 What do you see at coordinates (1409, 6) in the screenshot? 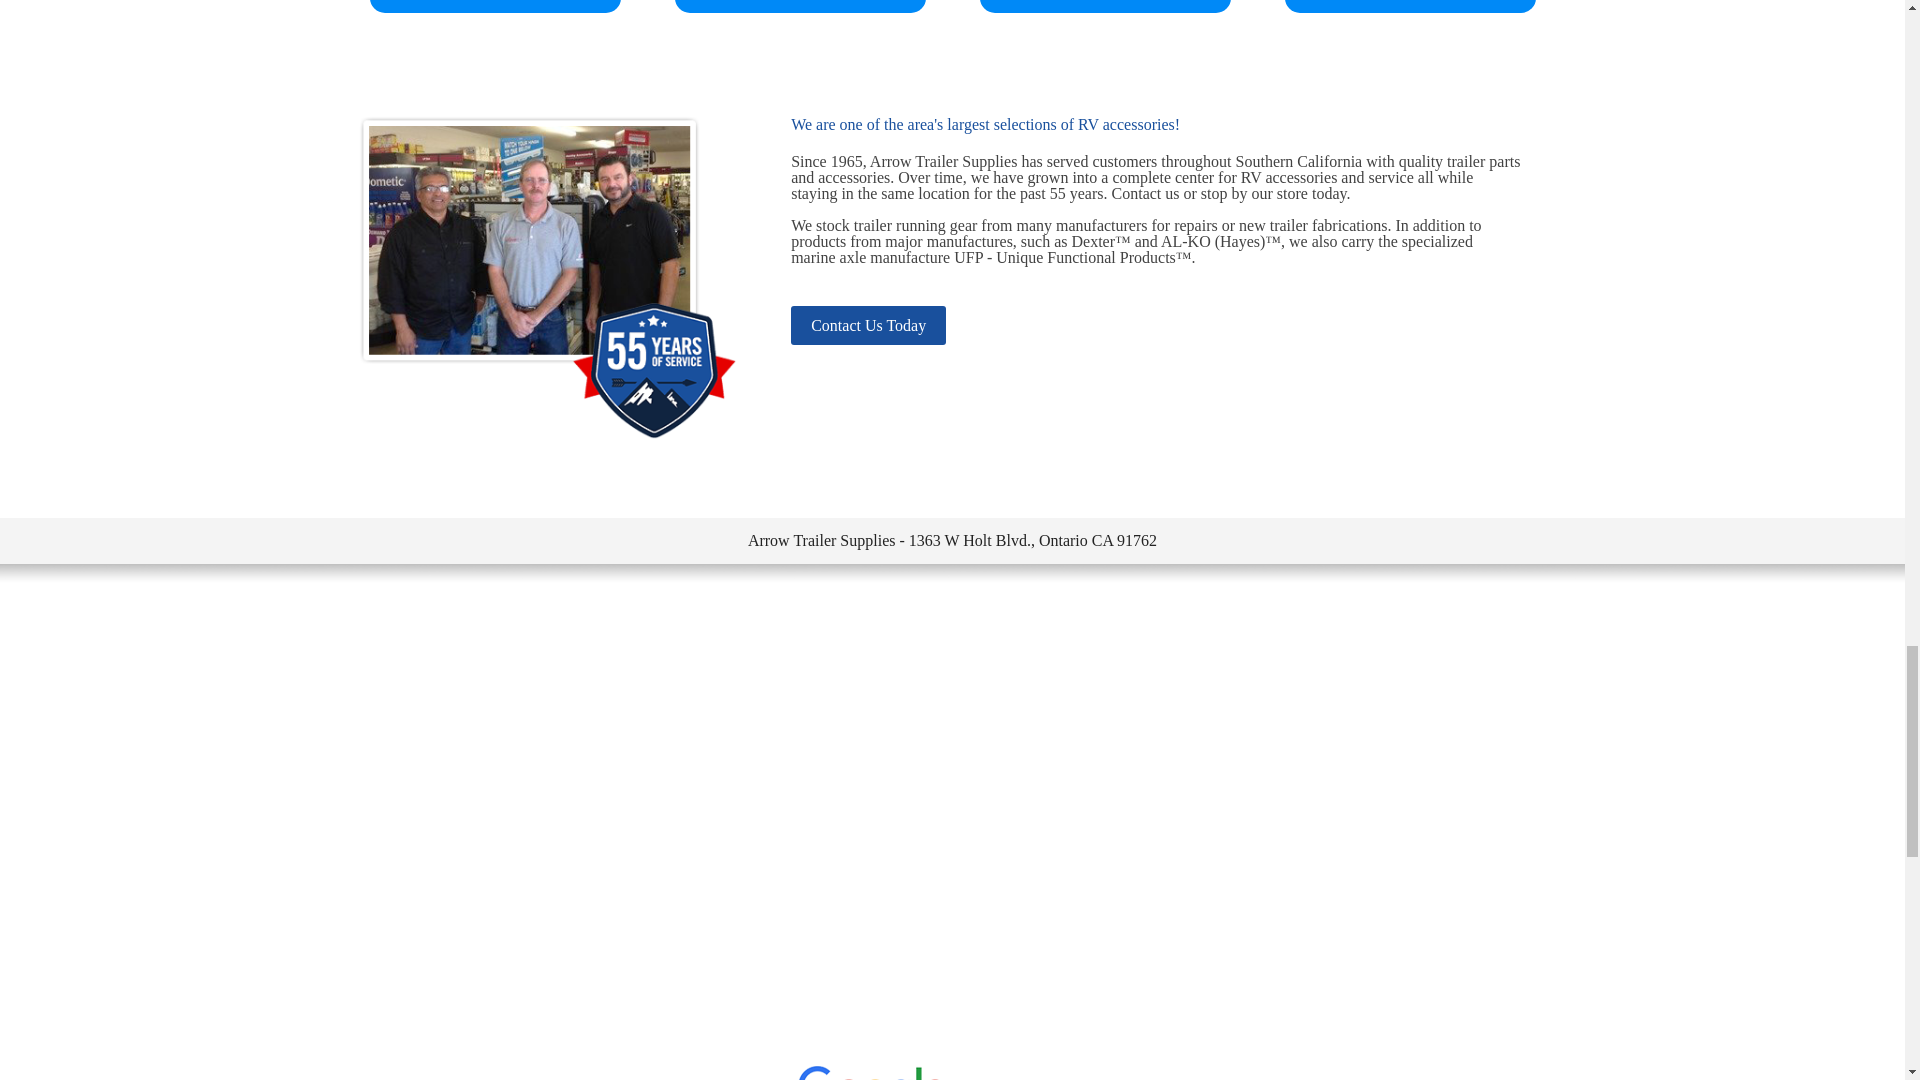
I see `Repair Service` at bounding box center [1409, 6].